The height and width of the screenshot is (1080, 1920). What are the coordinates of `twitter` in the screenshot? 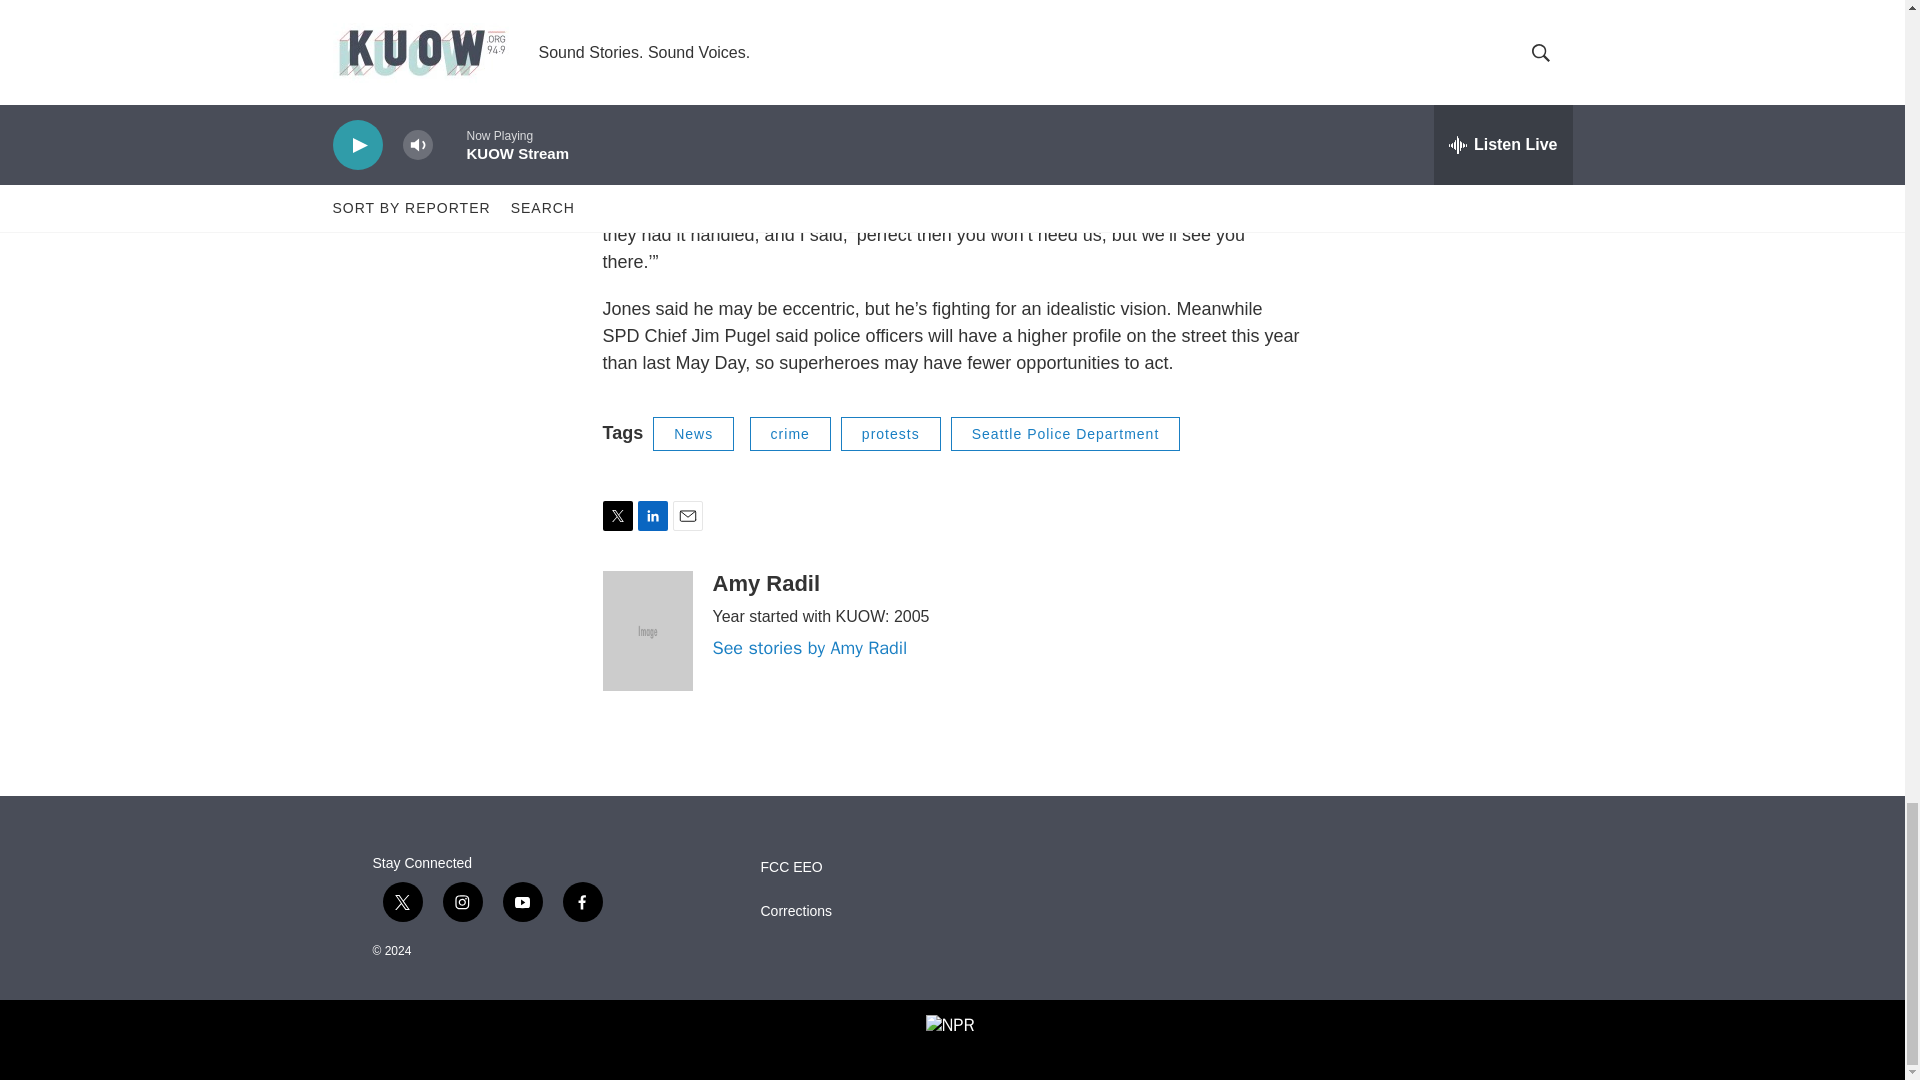 It's located at (402, 902).